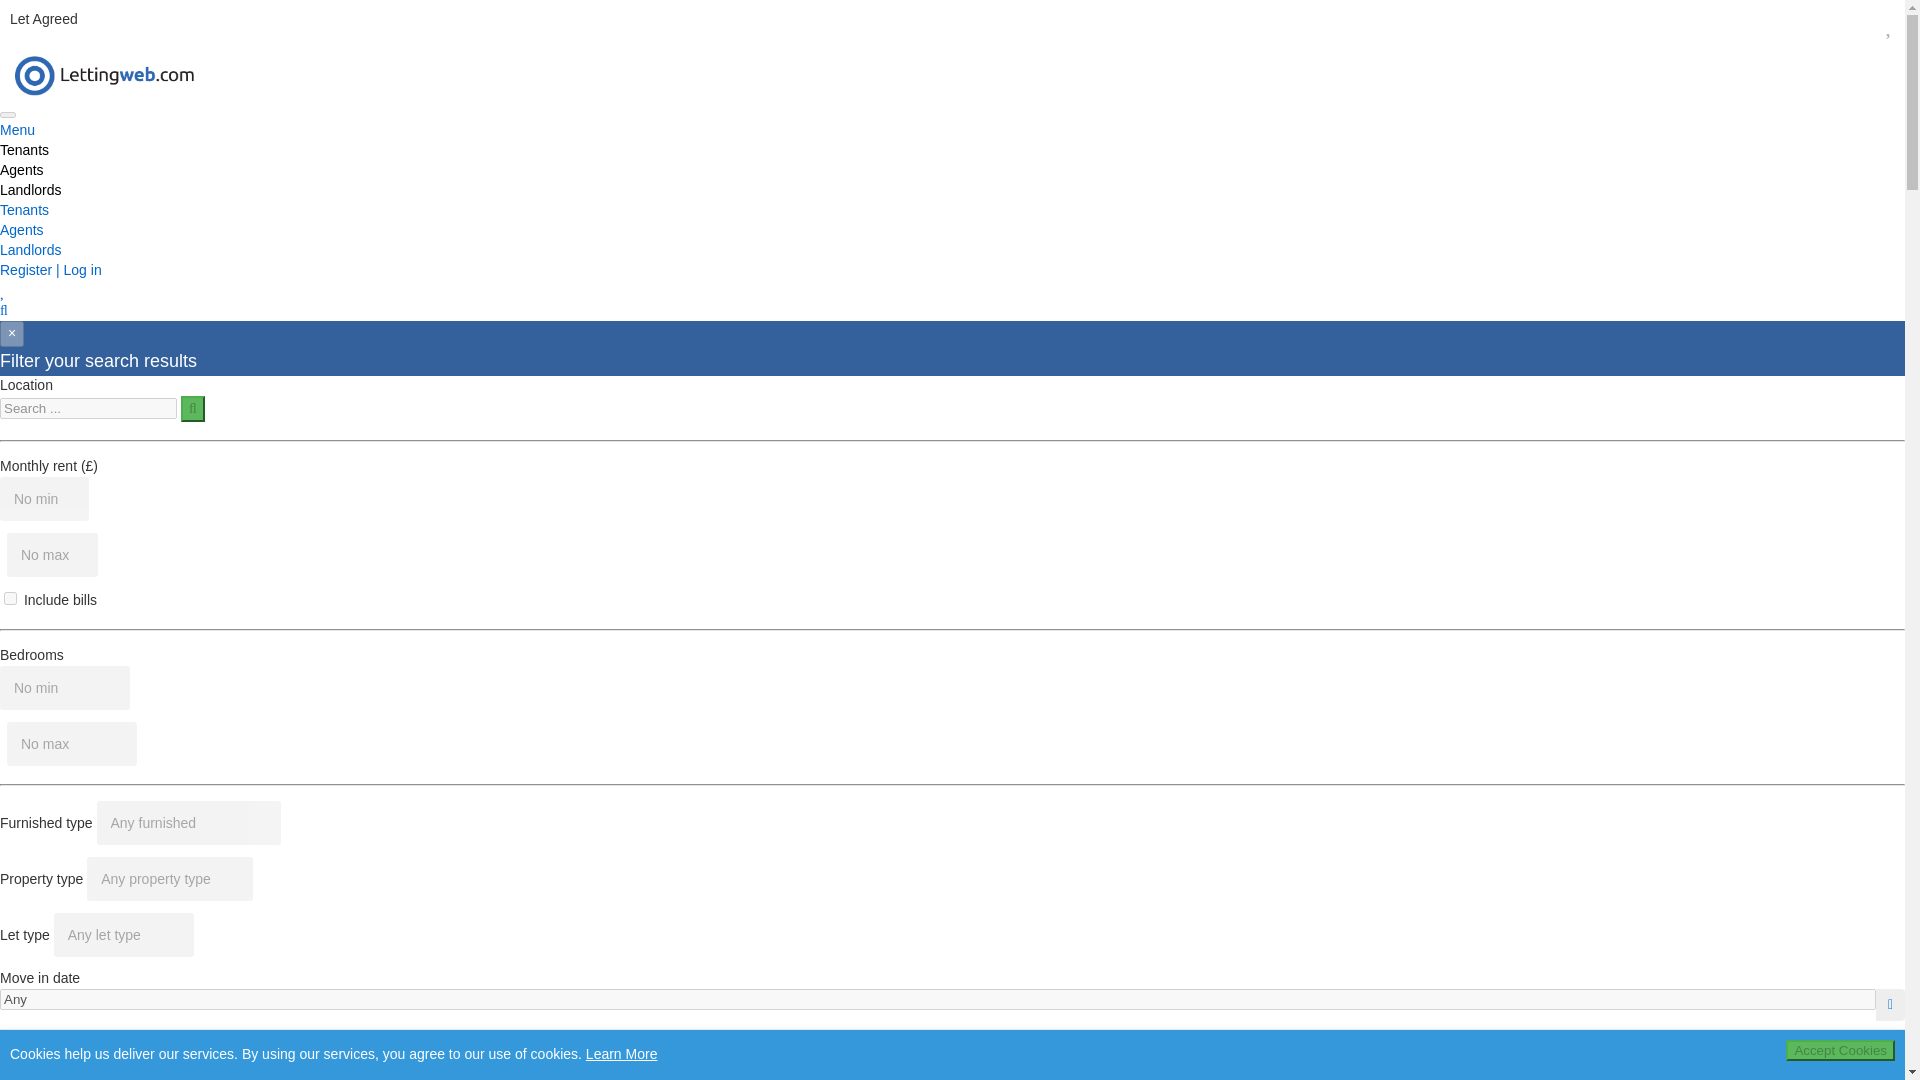 Image resolution: width=1920 pixels, height=1080 pixels. Describe the element at coordinates (10, 598) in the screenshot. I see `true` at that location.